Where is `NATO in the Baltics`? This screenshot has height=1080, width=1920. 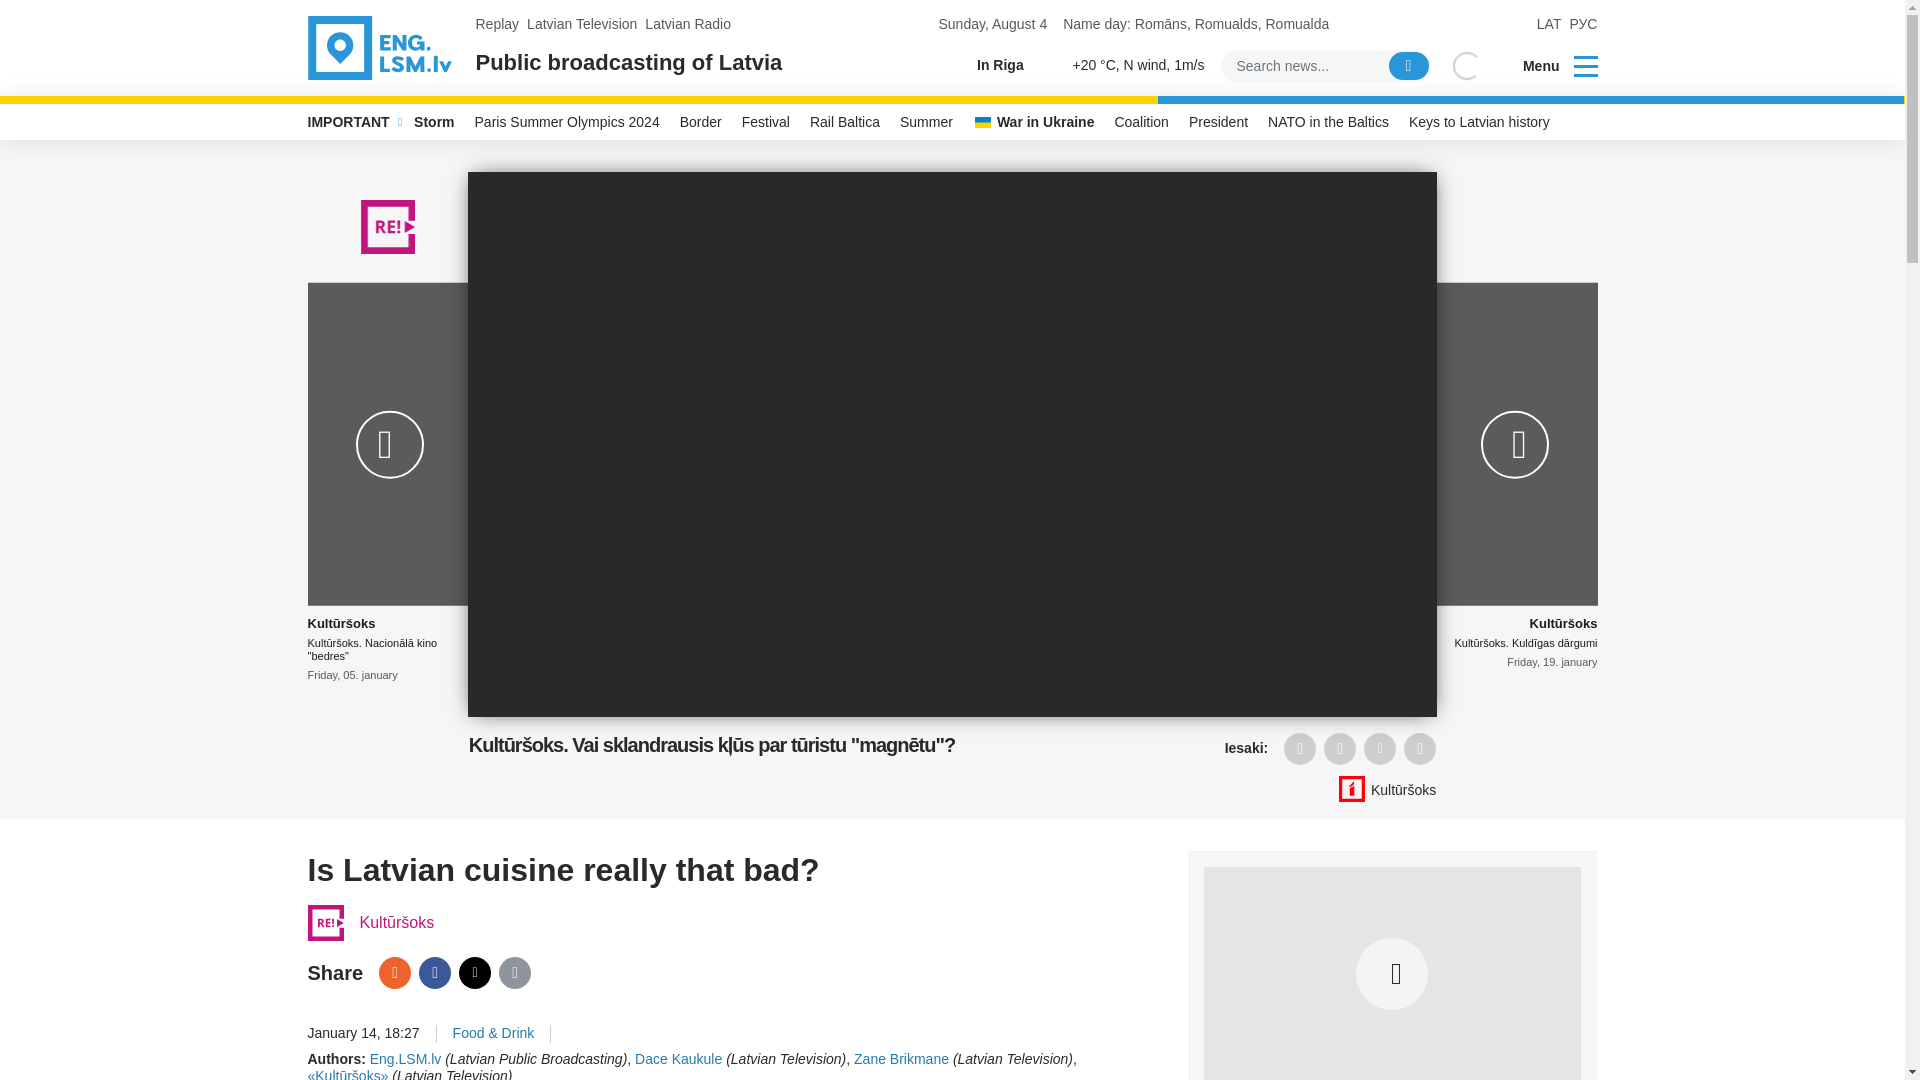 NATO in the Baltics is located at coordinates (1328, 122).